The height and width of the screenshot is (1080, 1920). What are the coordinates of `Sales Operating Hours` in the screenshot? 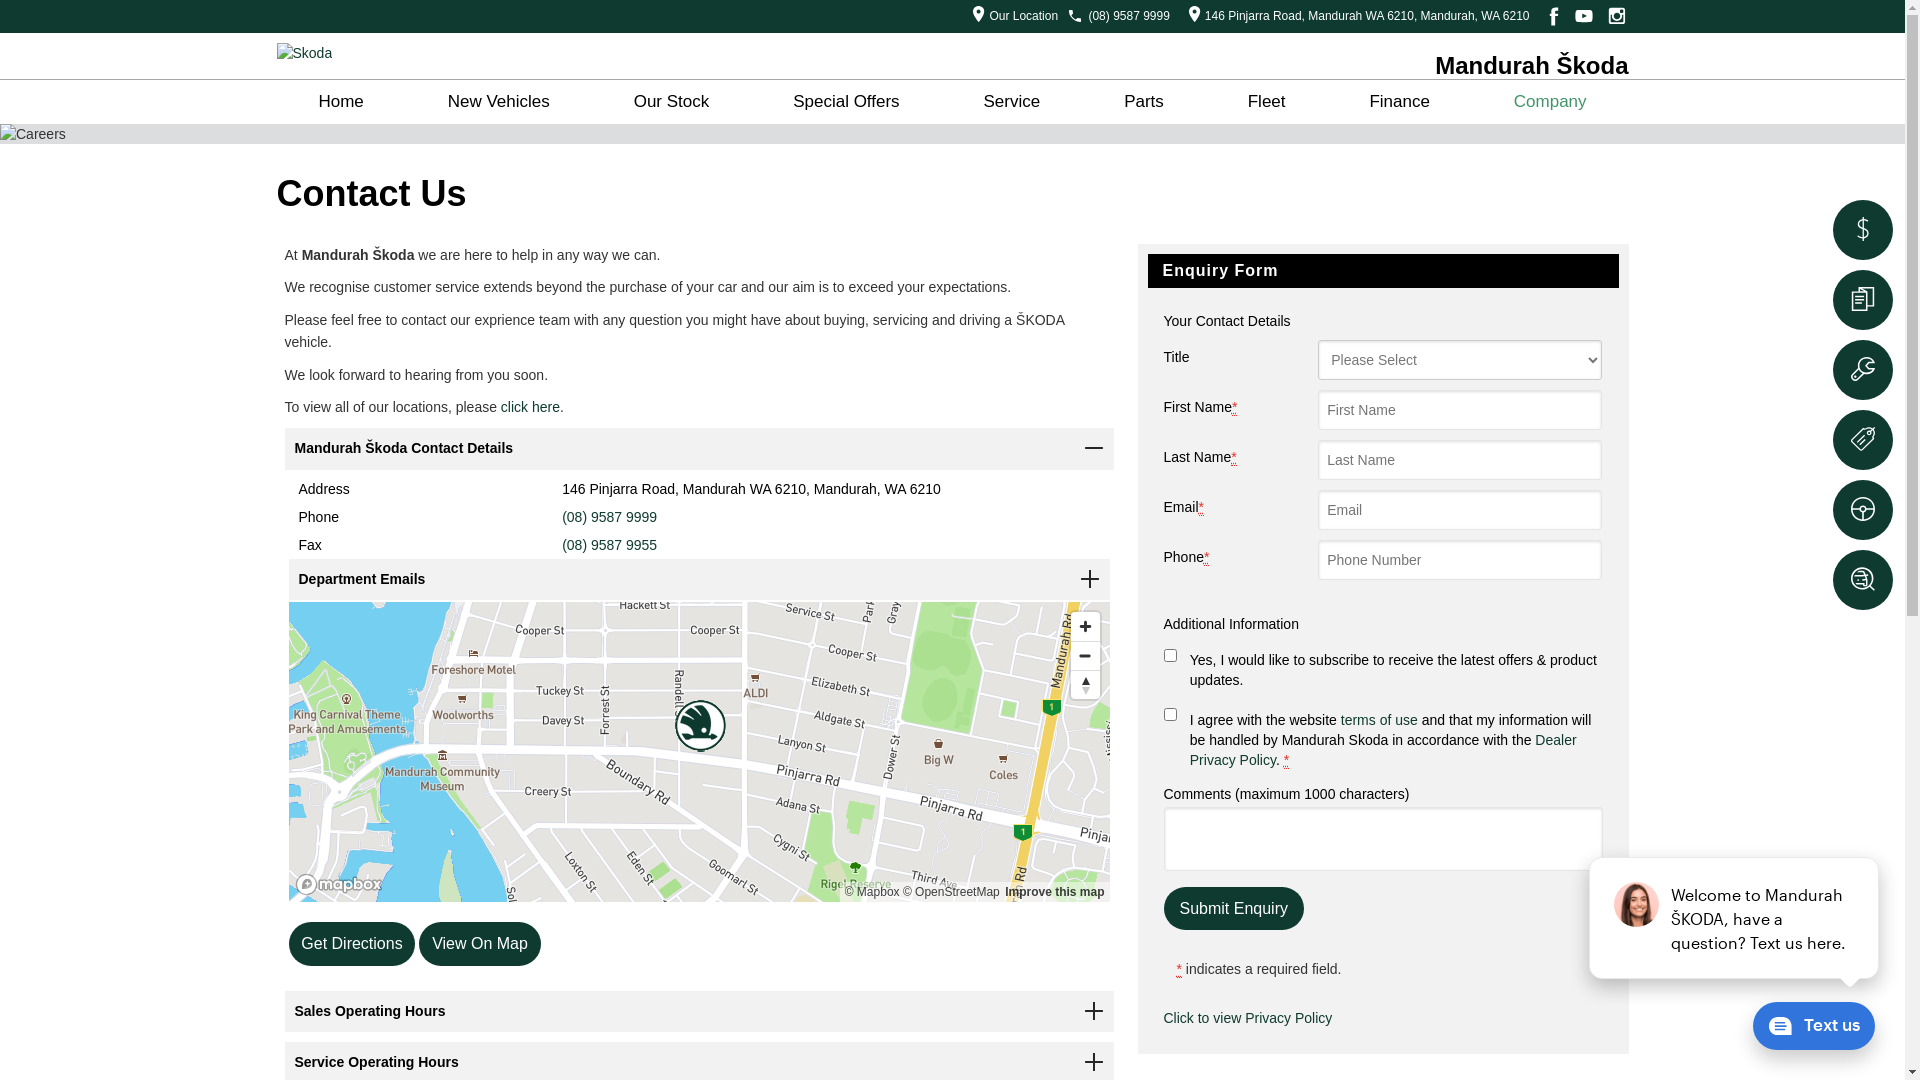 It's located at (698, 1012).